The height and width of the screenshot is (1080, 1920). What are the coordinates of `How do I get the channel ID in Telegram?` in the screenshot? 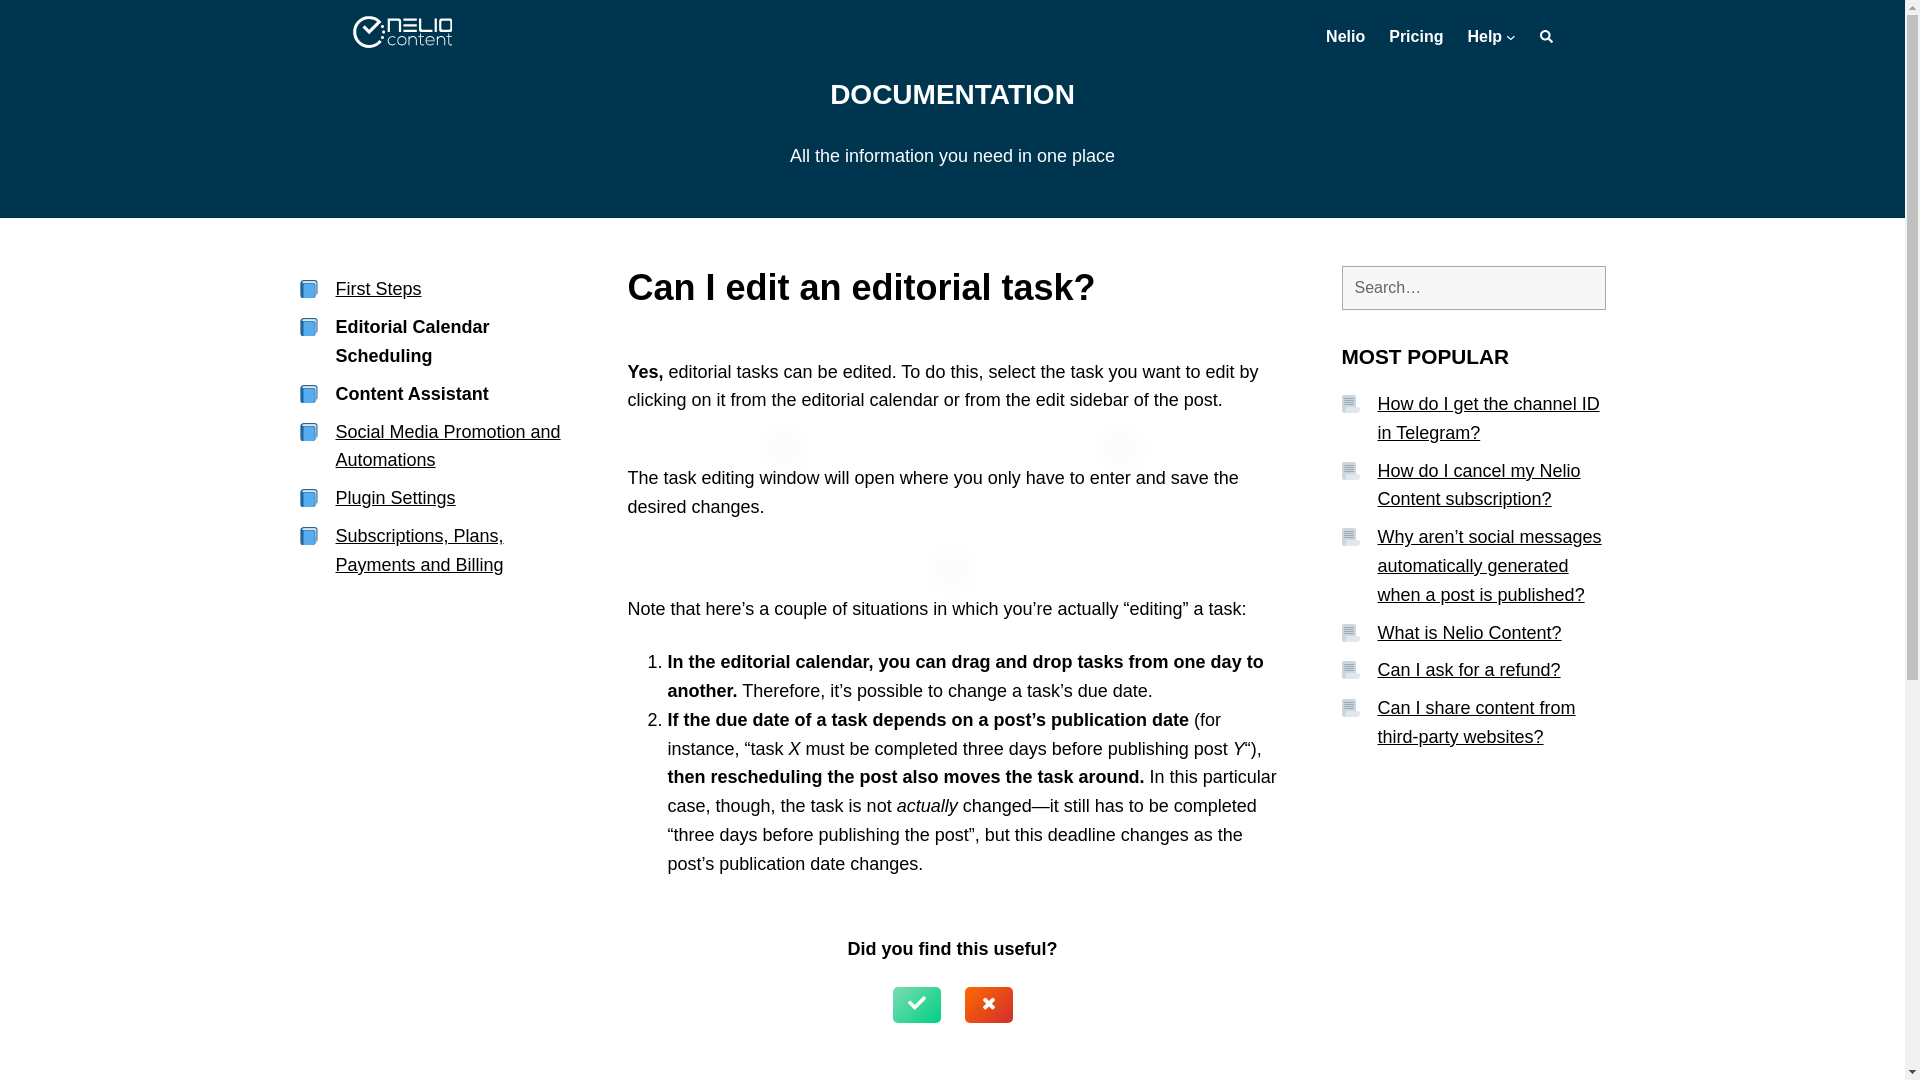 It's located at (1488, 418).